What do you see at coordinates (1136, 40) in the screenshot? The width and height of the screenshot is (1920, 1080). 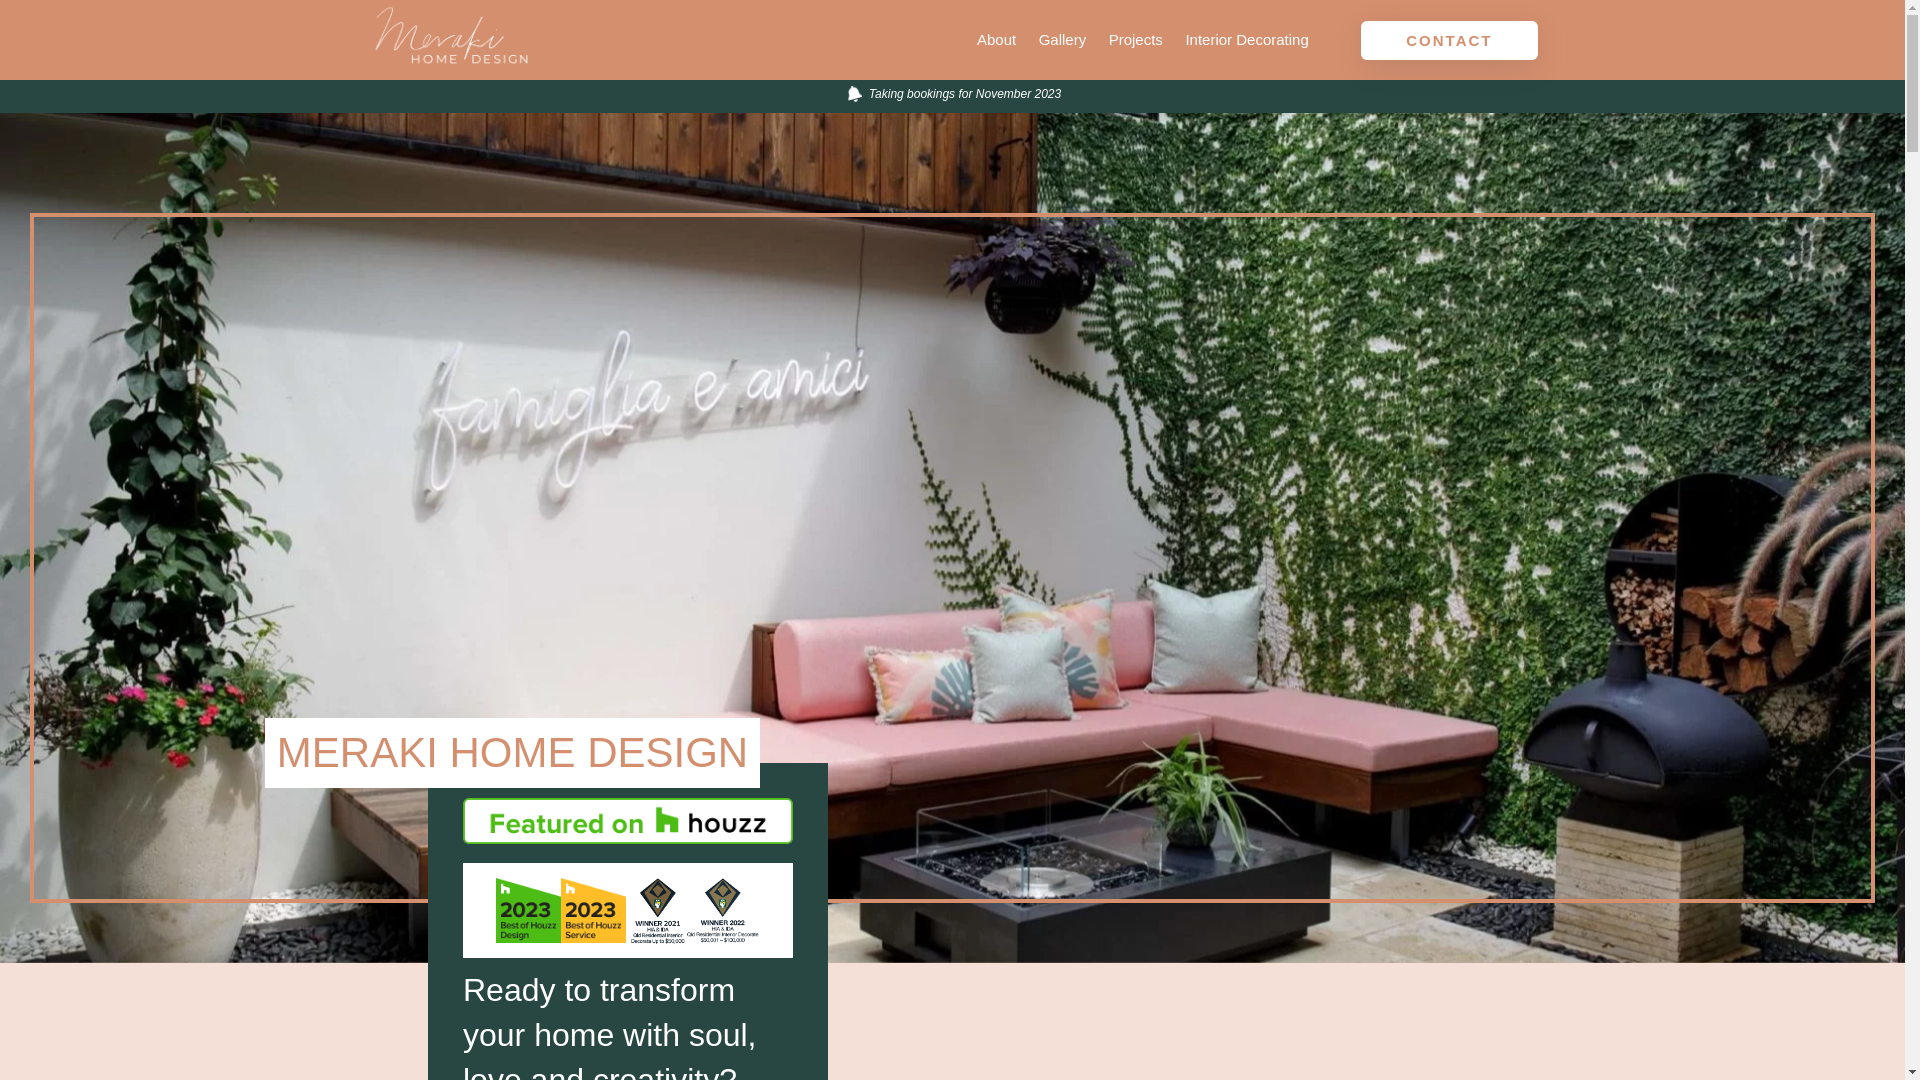 I see `Projects` at bounding box center [1136, 40].